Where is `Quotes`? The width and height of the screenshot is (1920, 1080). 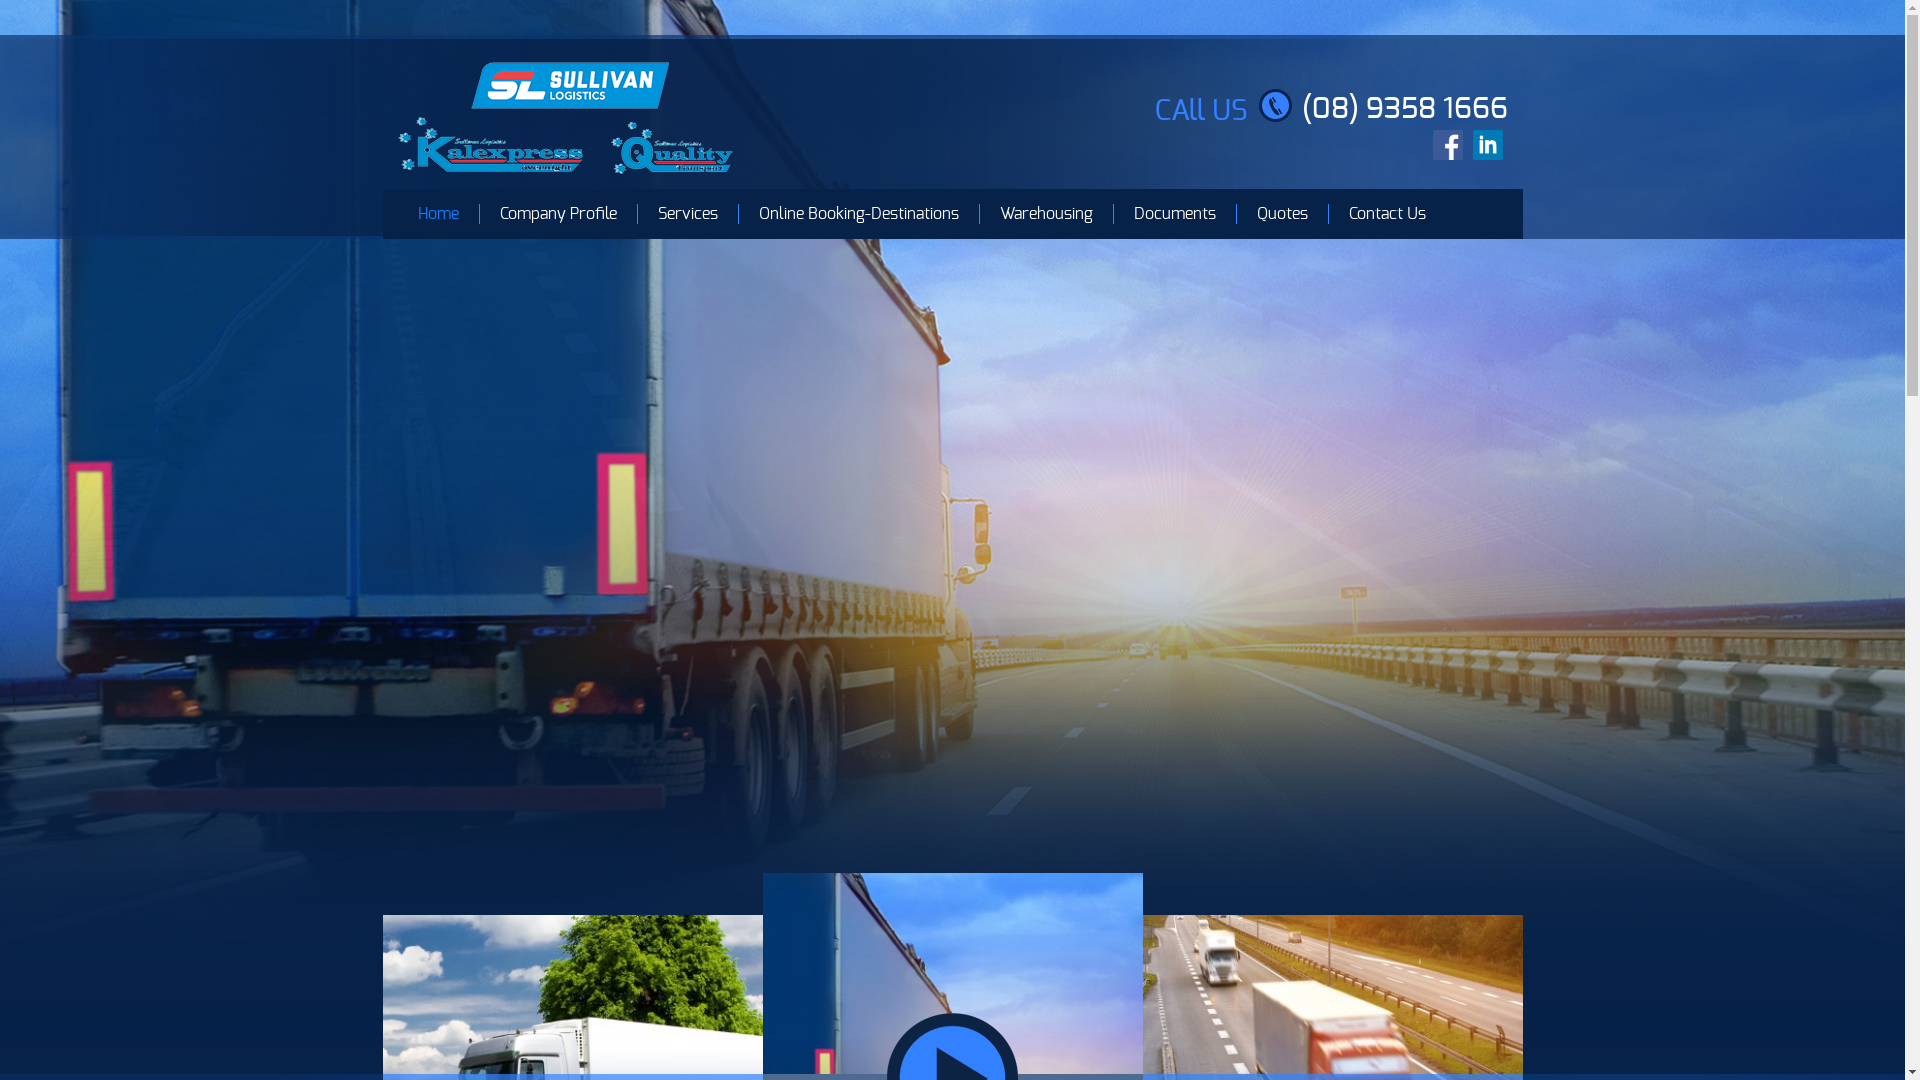 Quotes is located at coordinates (1282, 214).